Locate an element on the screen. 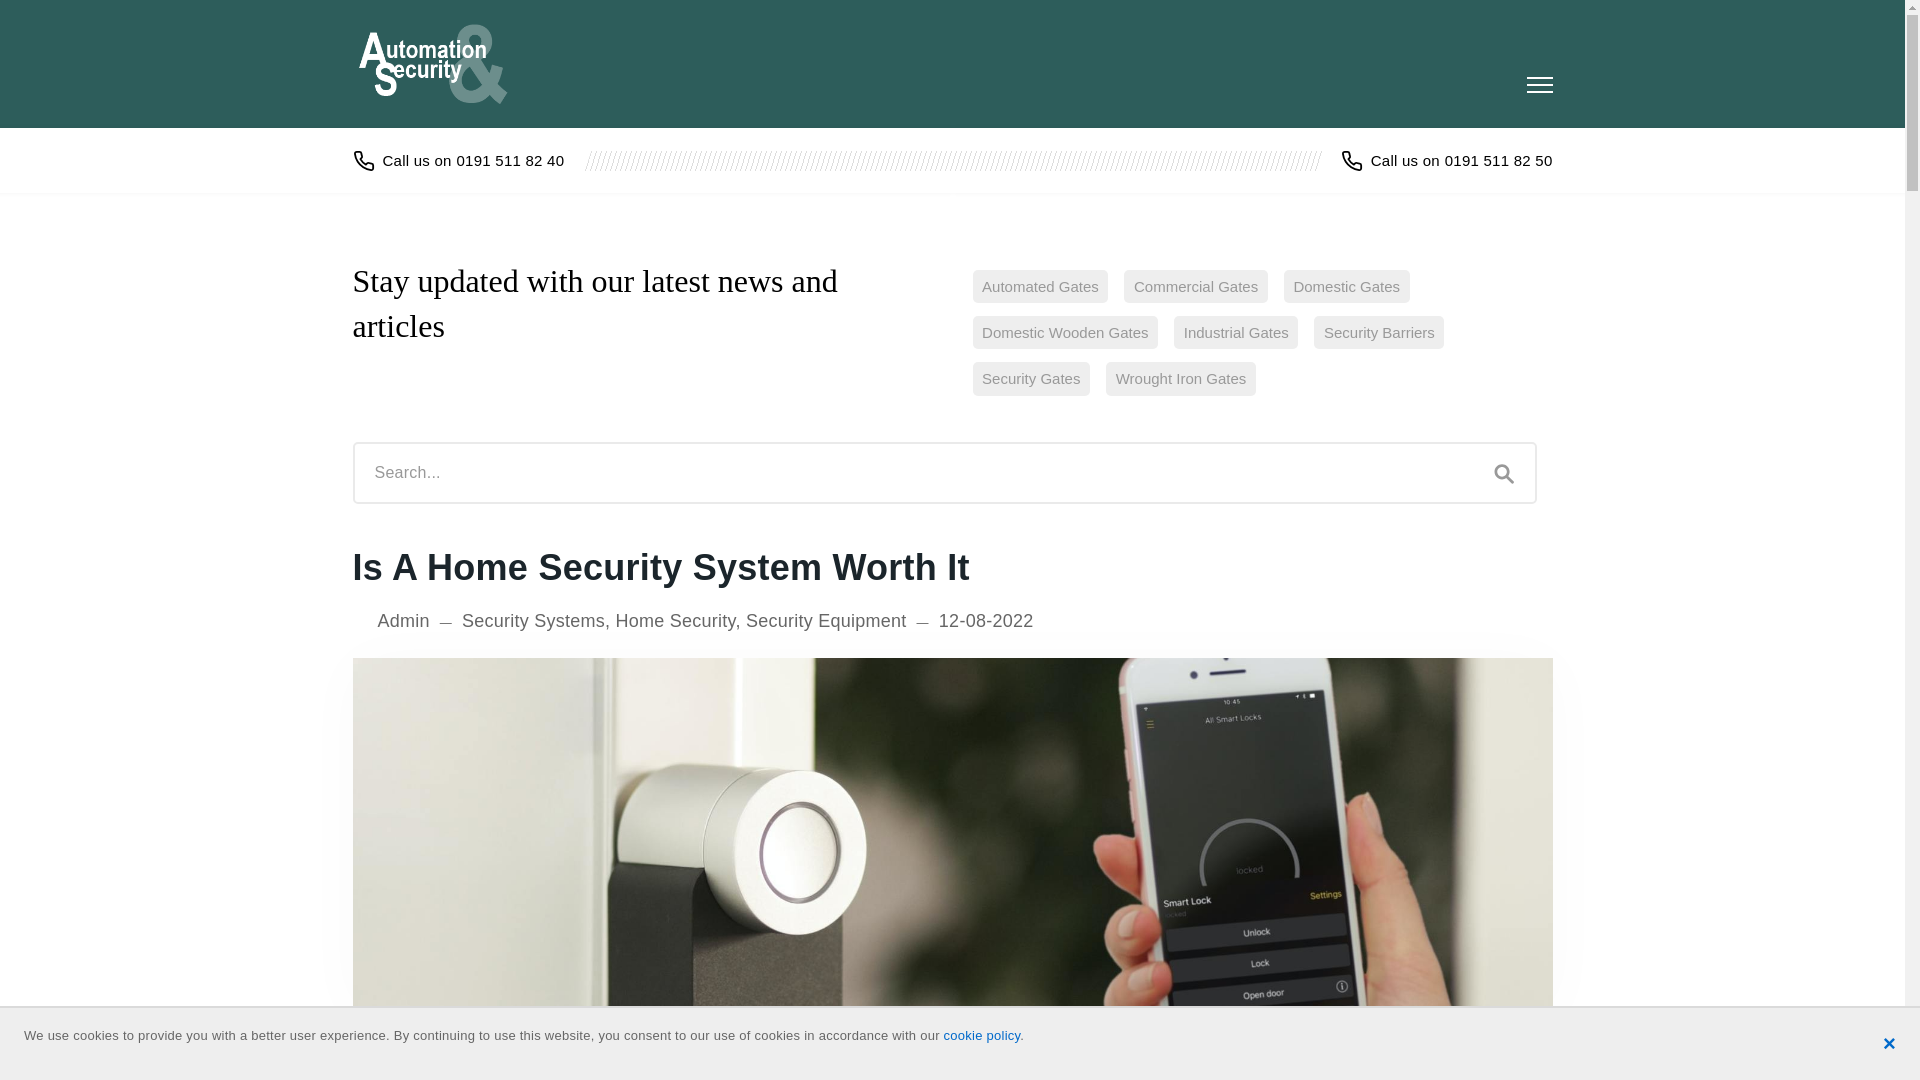 The image size is (1920, 1080). Industrial Gates is located at coordinates (1235, 332).